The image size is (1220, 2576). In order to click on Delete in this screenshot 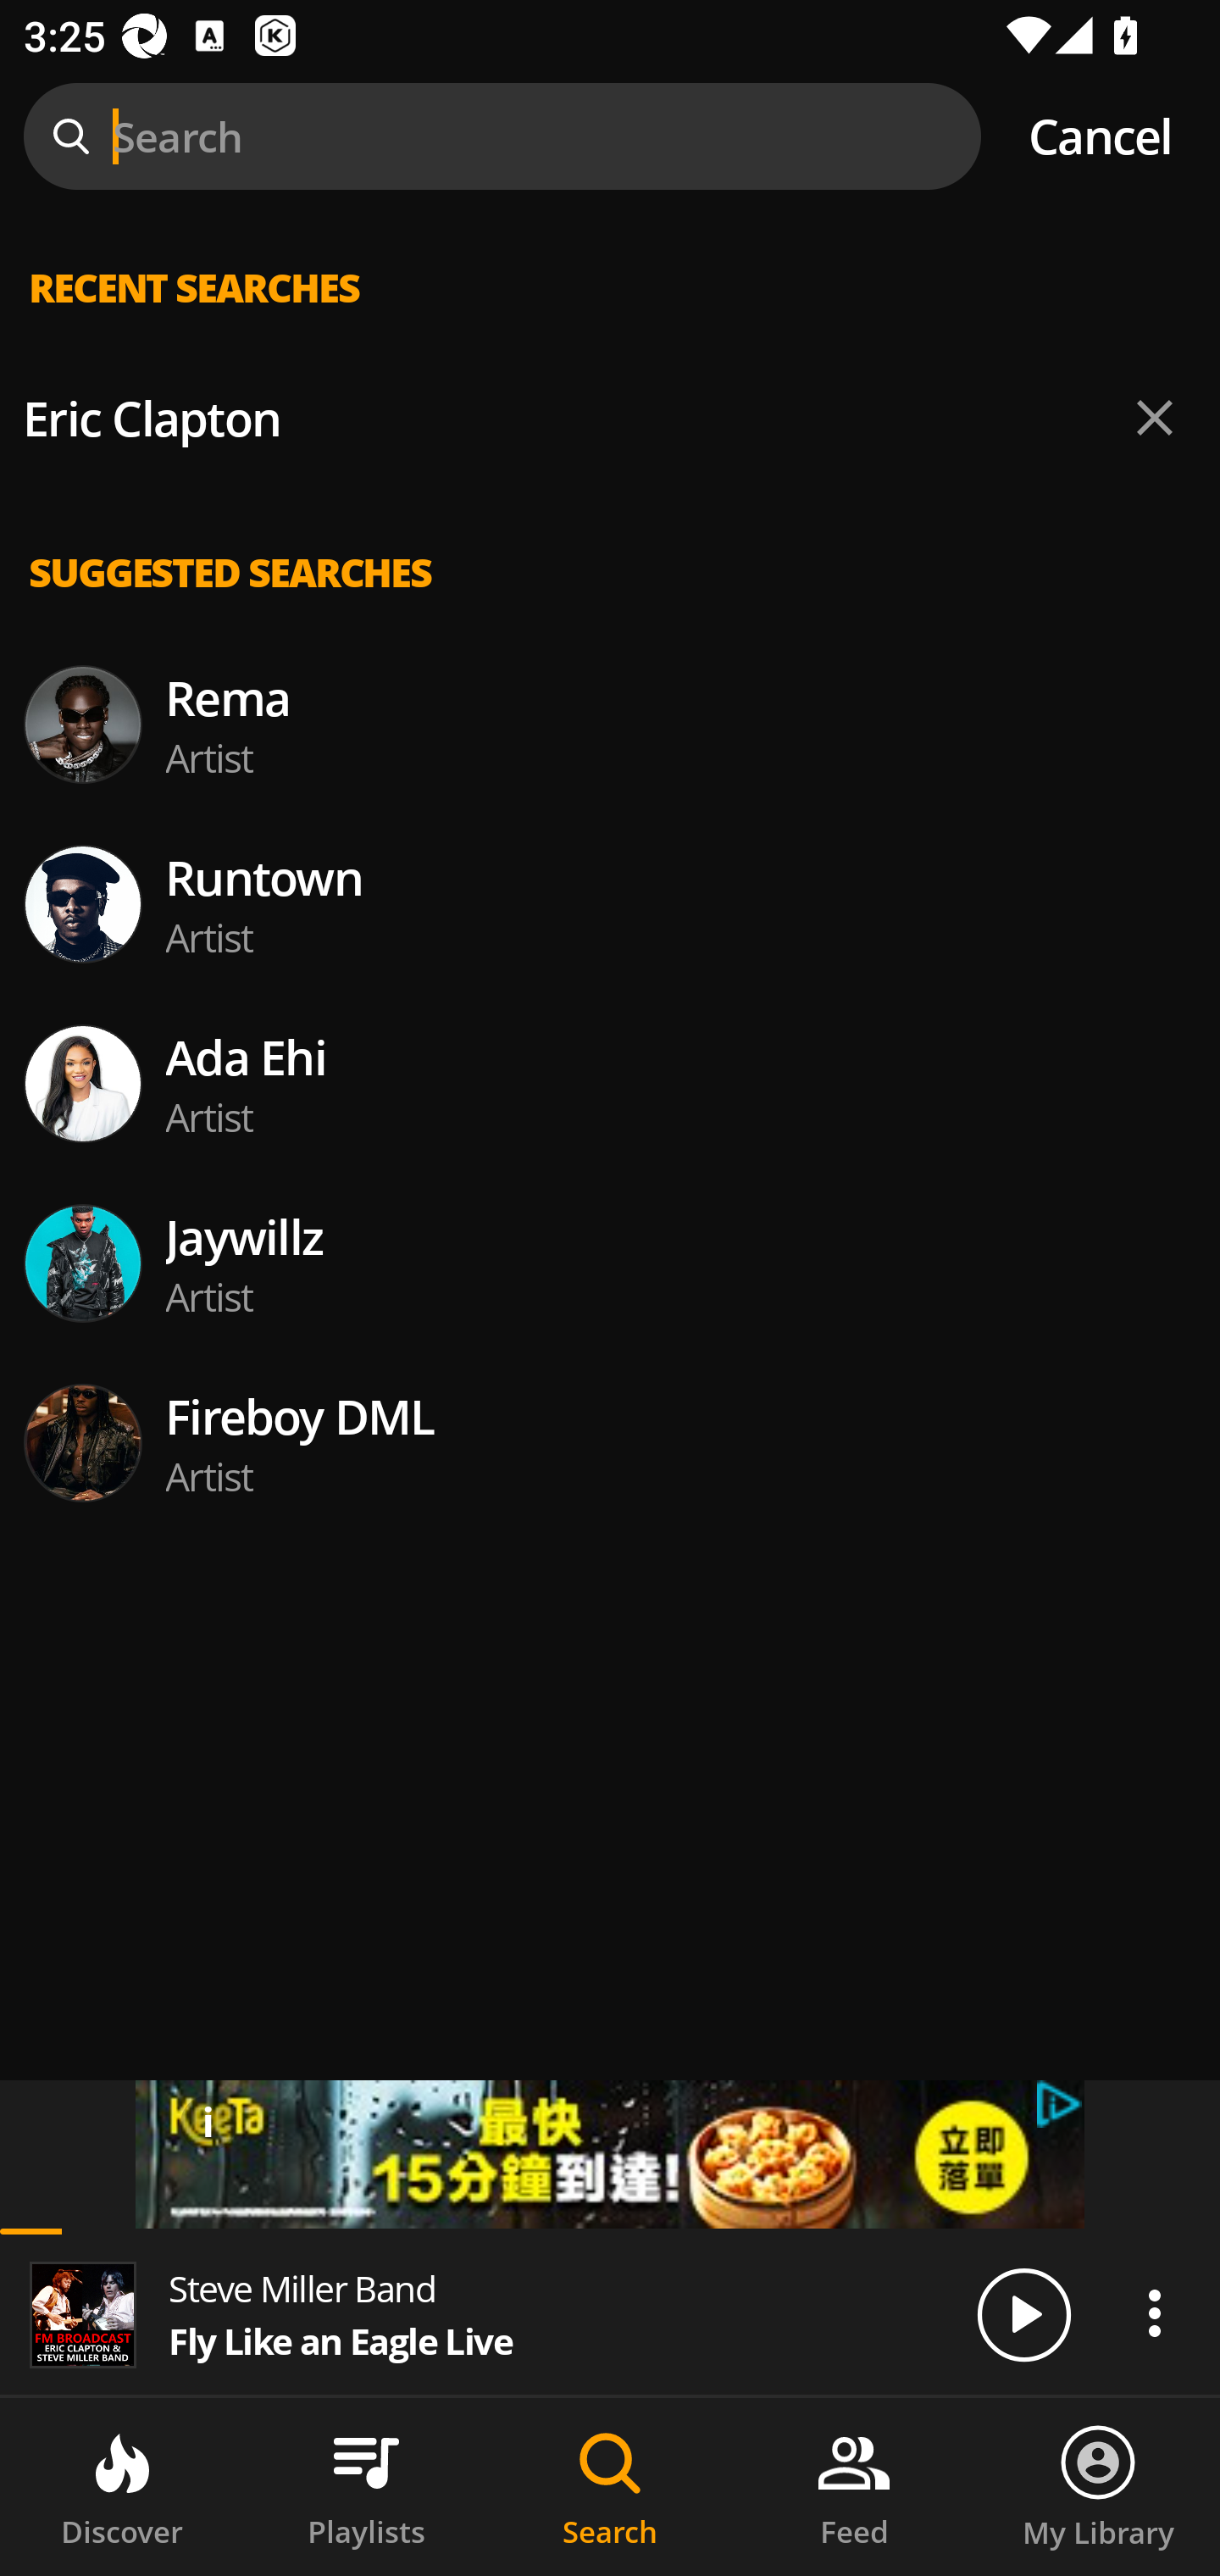, I will do `click(1154, 419)`.